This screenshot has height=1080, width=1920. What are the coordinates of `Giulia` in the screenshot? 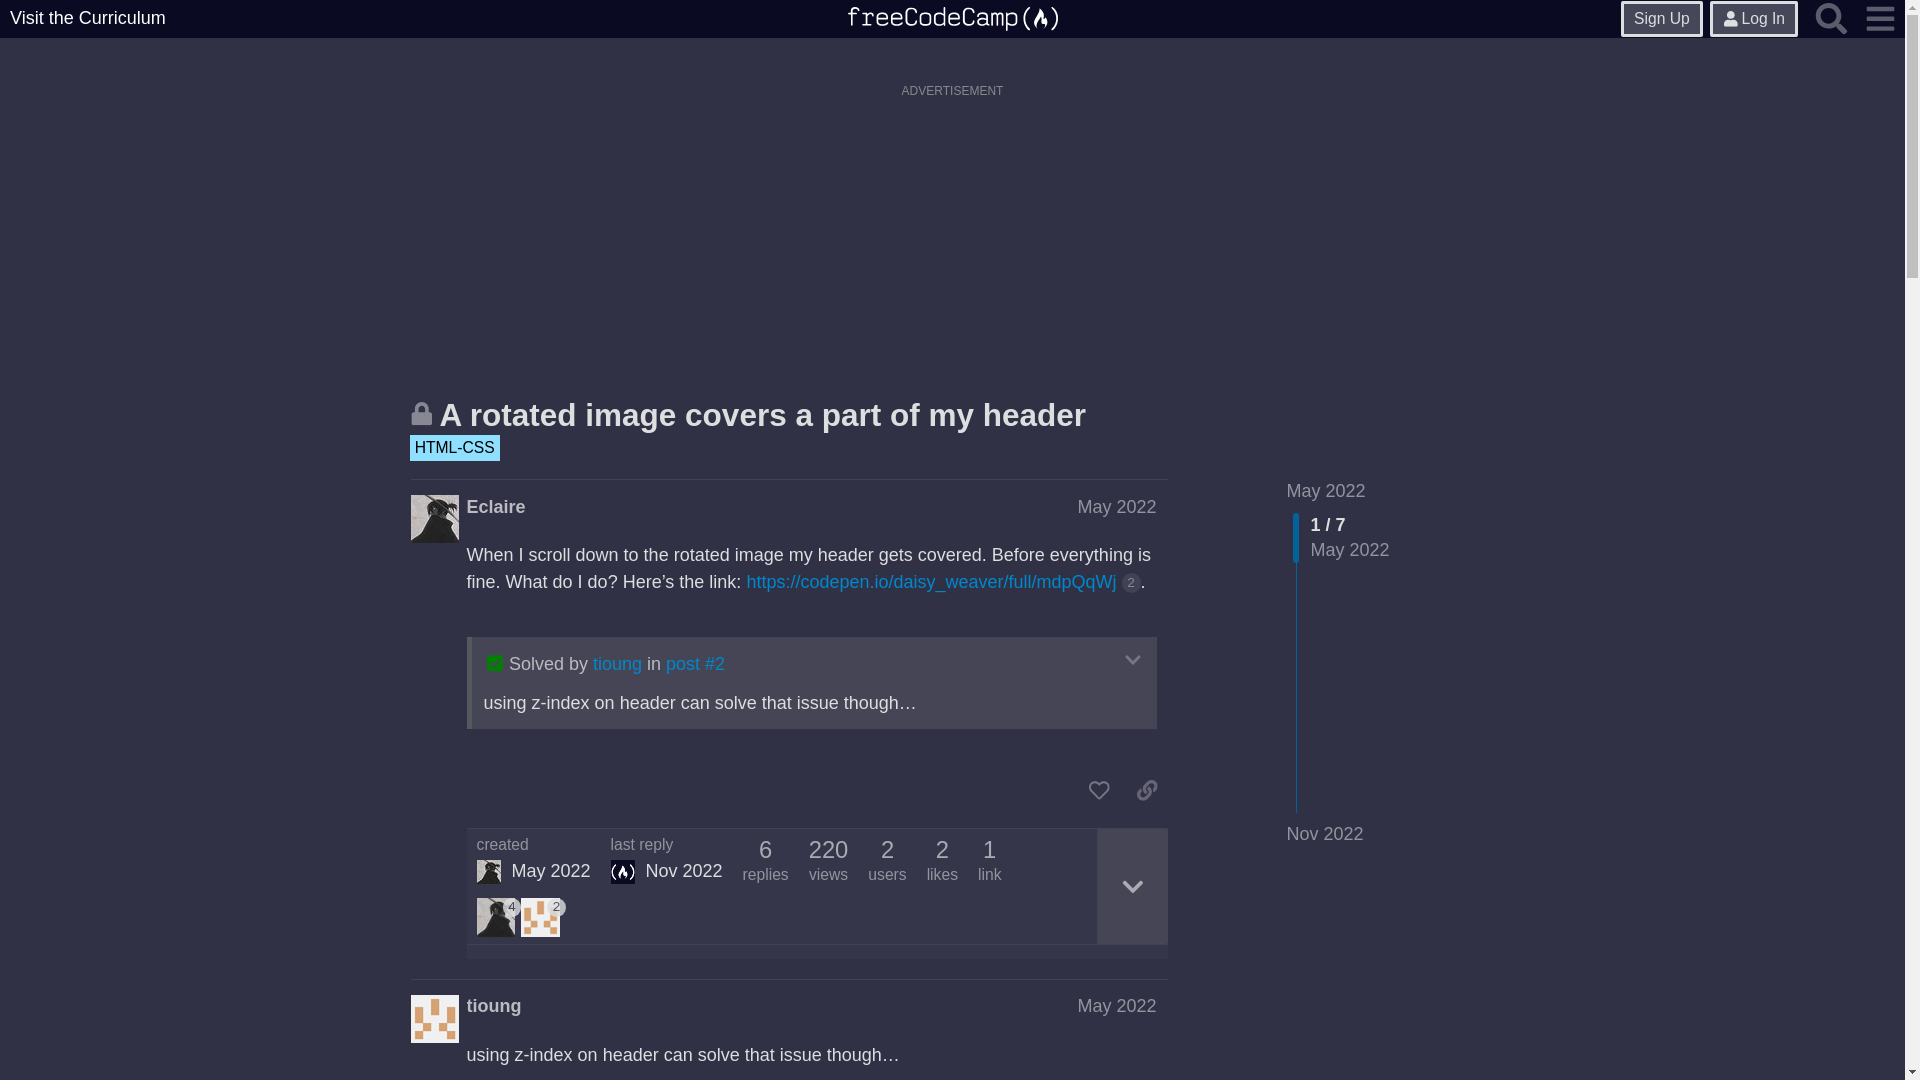 It's located at (488, 872).